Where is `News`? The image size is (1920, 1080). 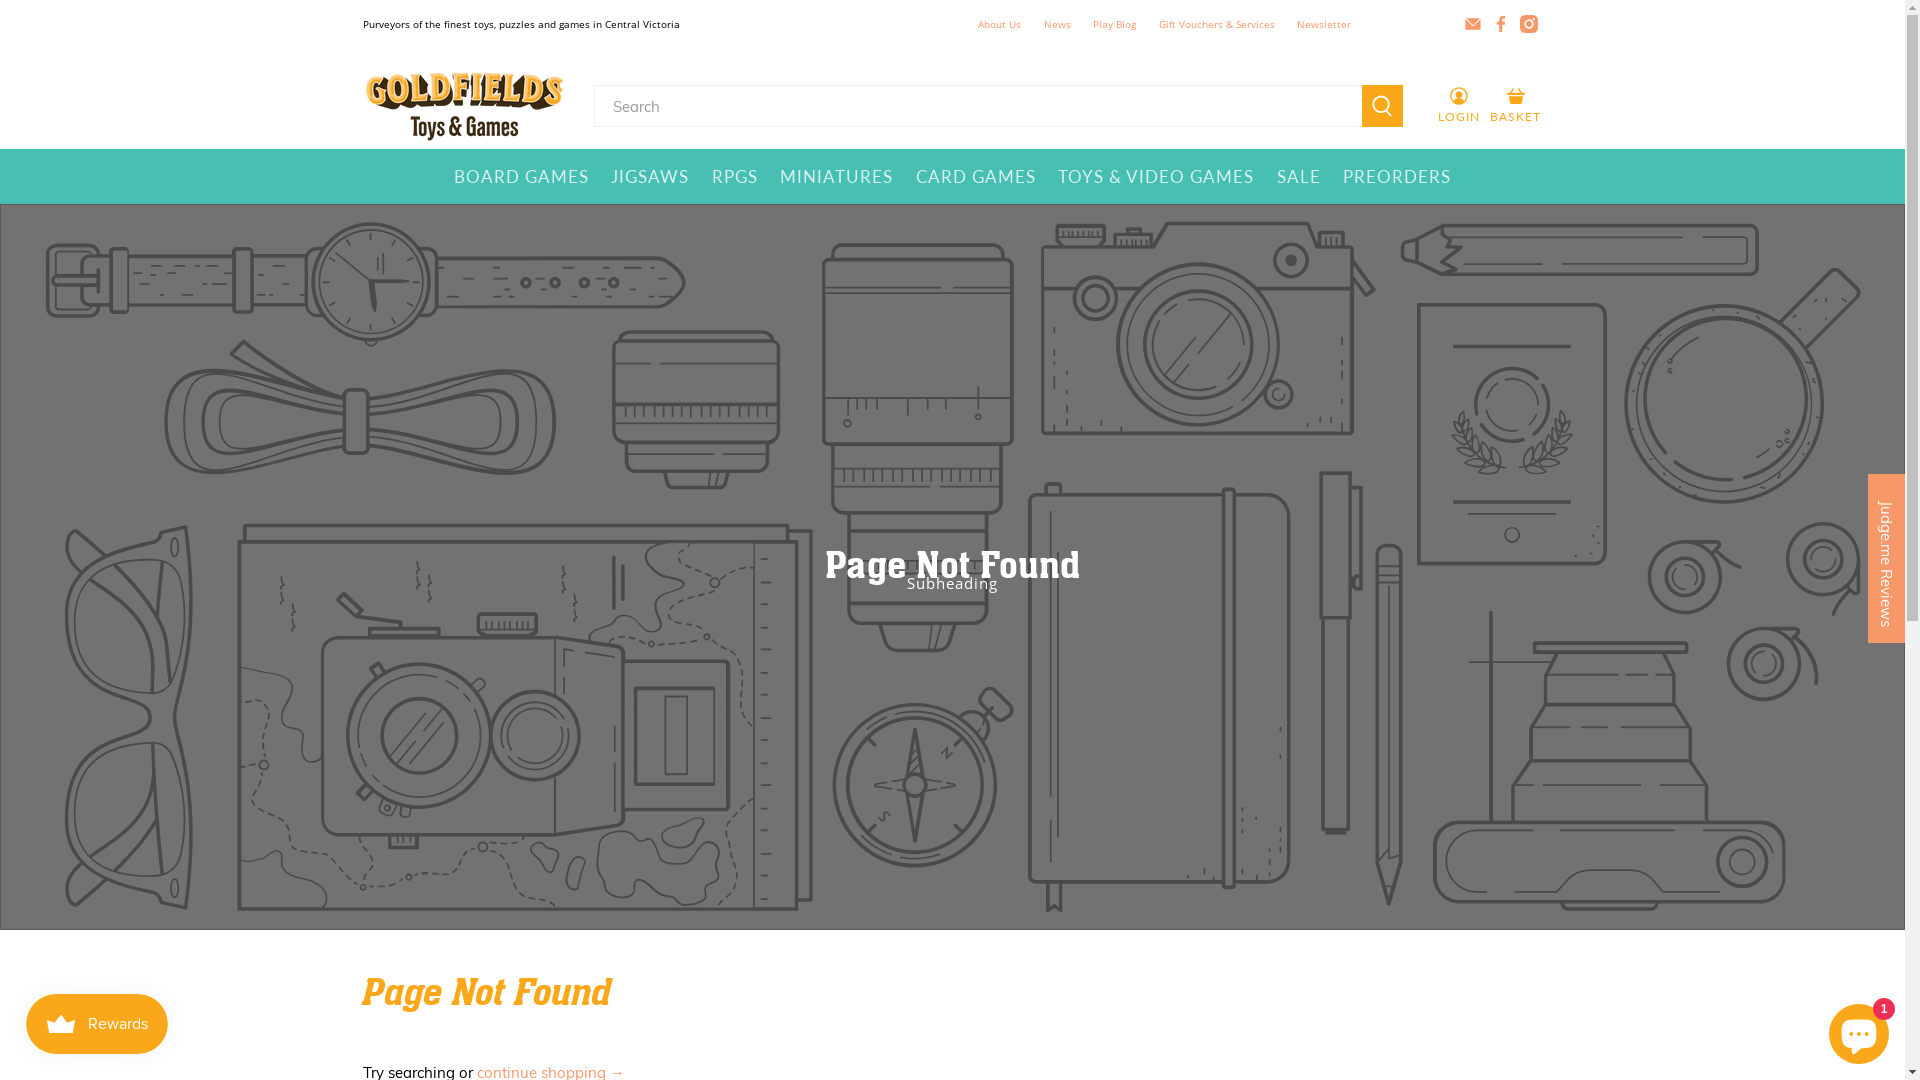
News is located at coordinates (1058, 24).